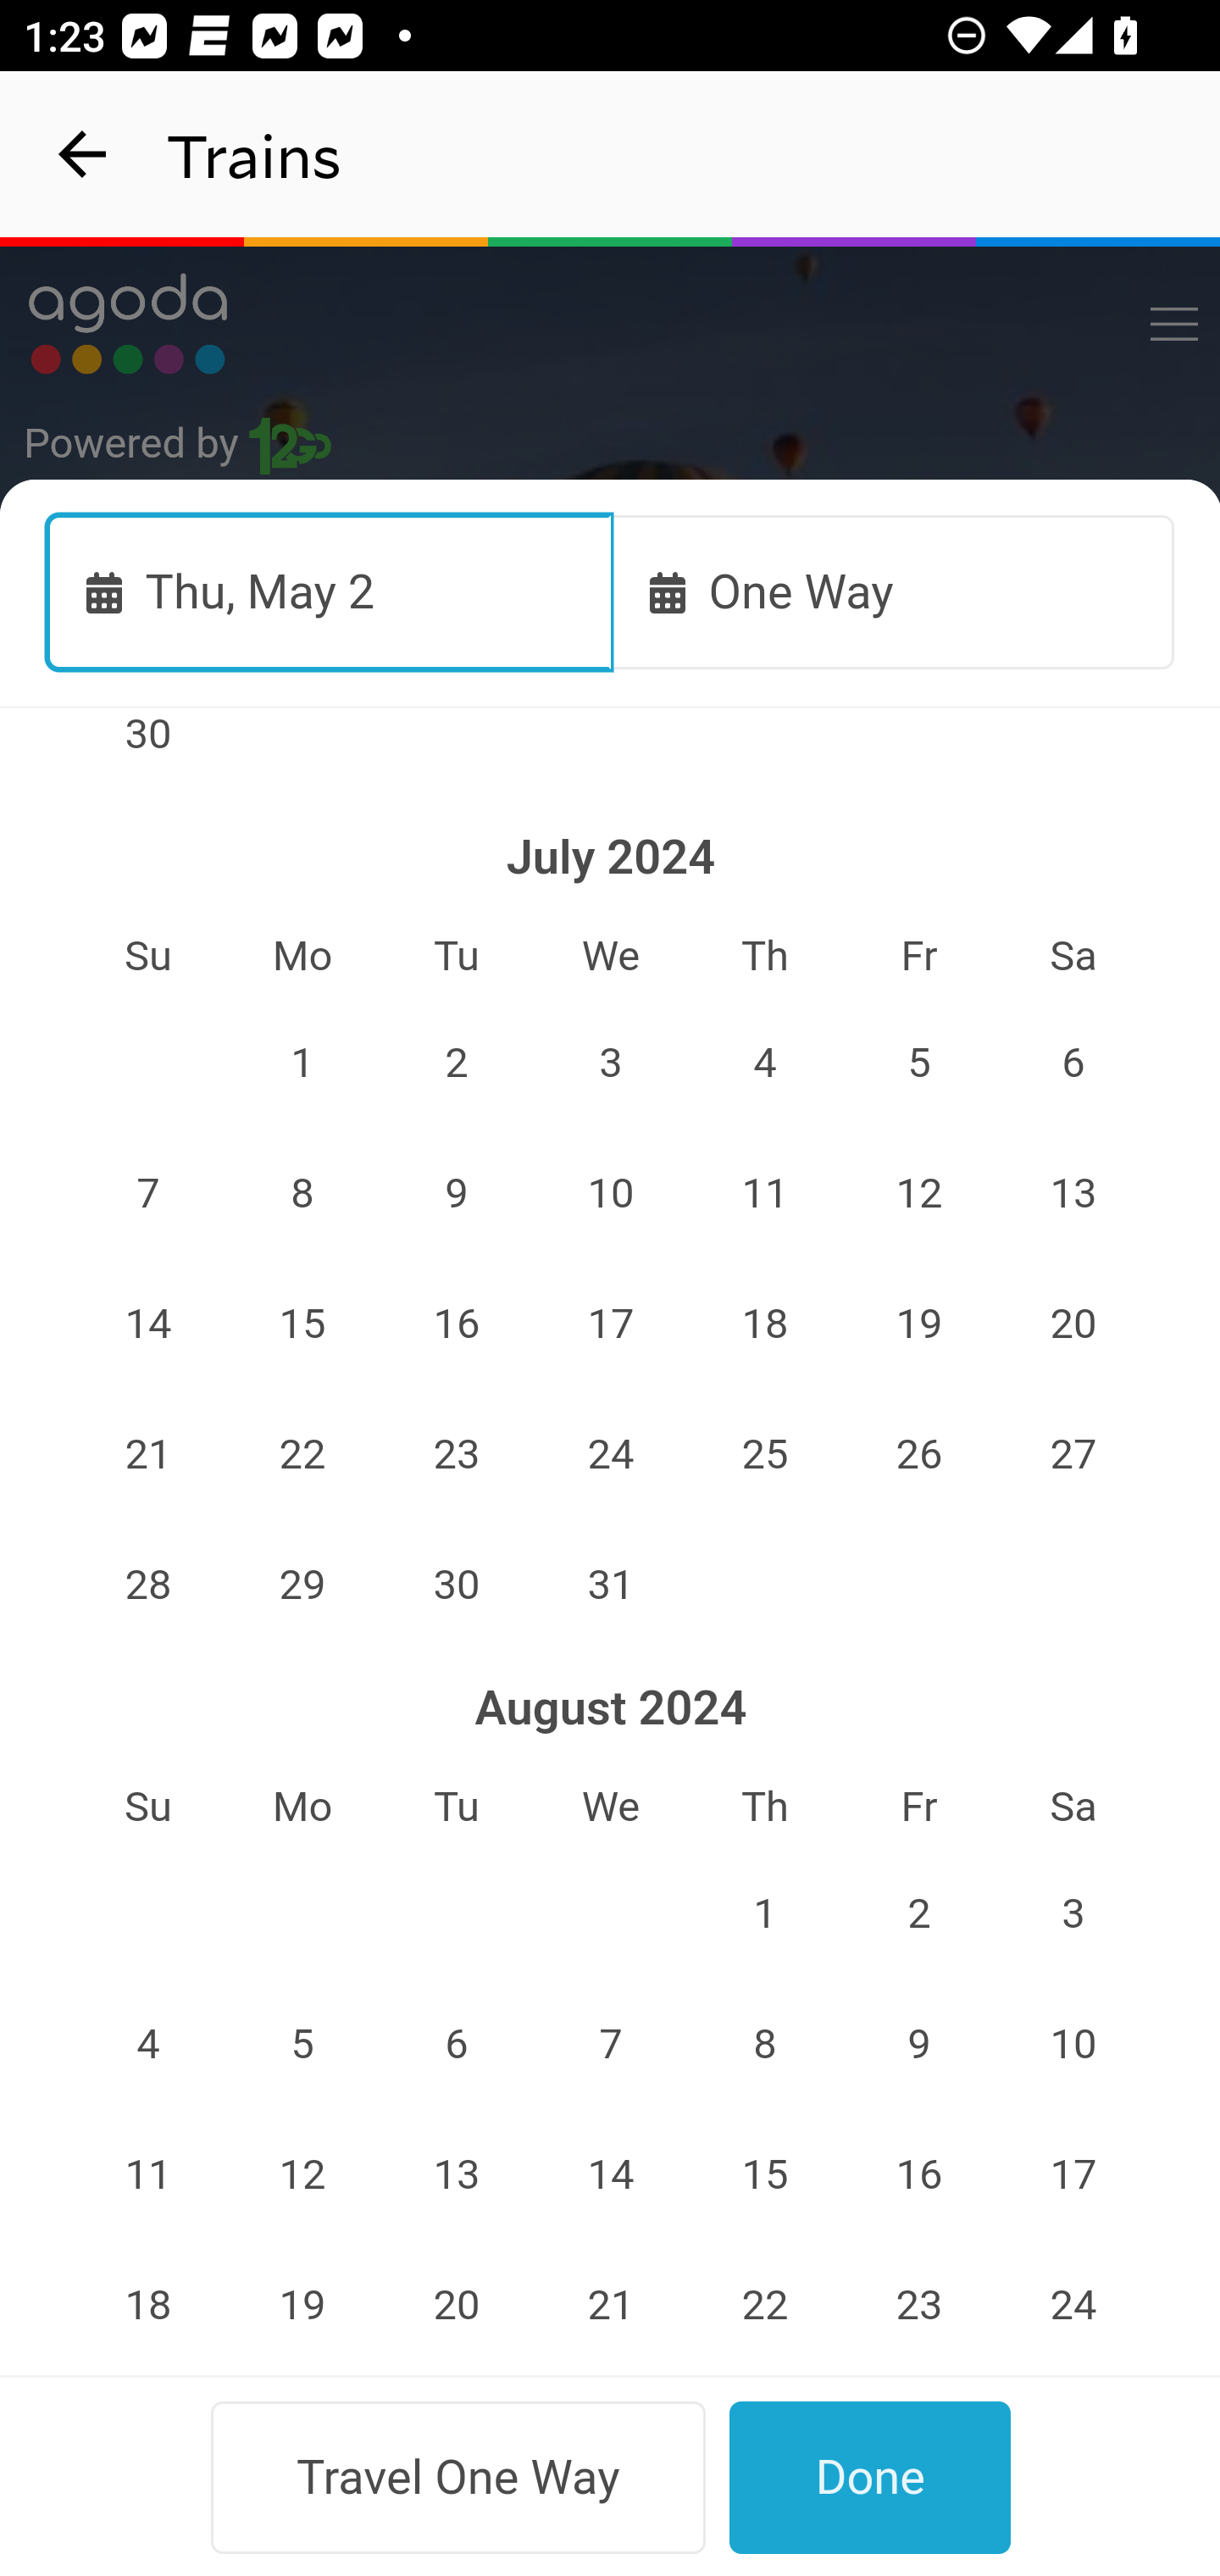  I want to click on 1, so click(302, 1063).